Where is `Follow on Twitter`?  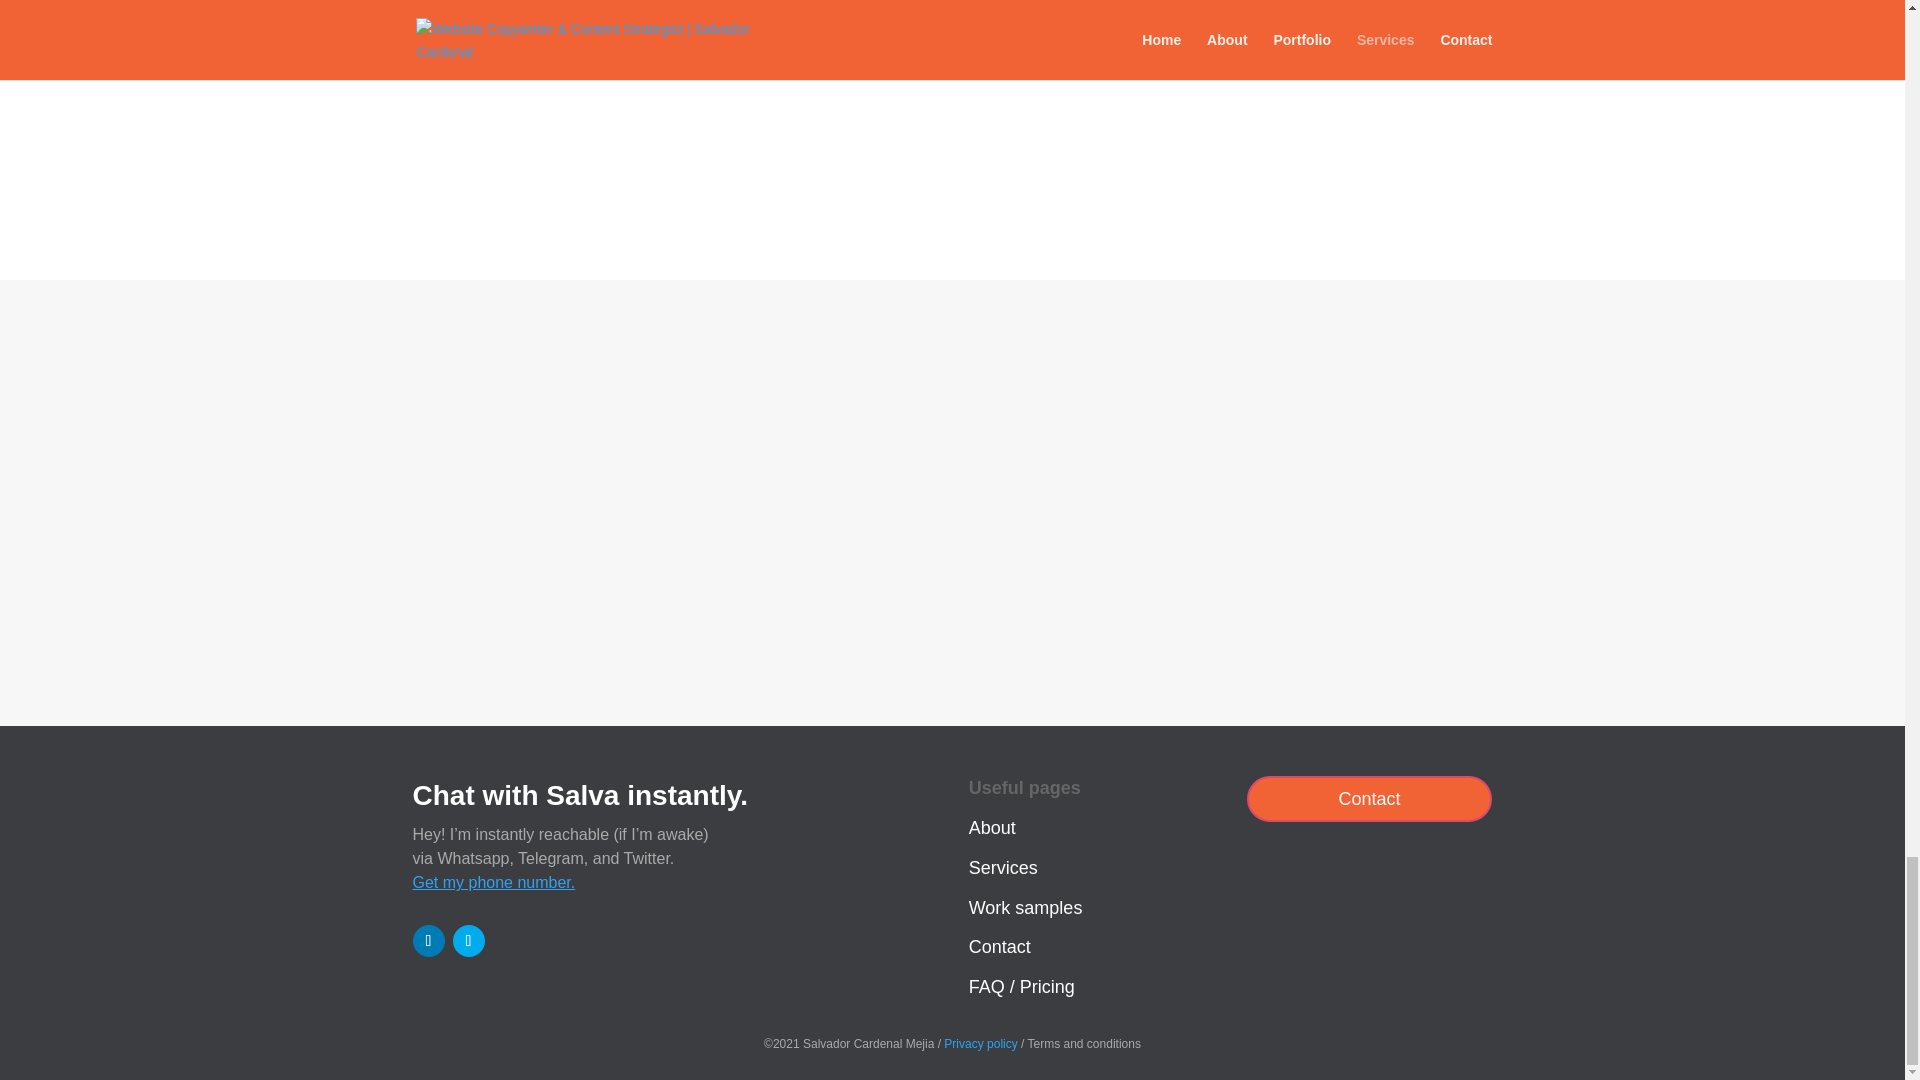
Follow on Twitter is located at coordinates (467, 940).